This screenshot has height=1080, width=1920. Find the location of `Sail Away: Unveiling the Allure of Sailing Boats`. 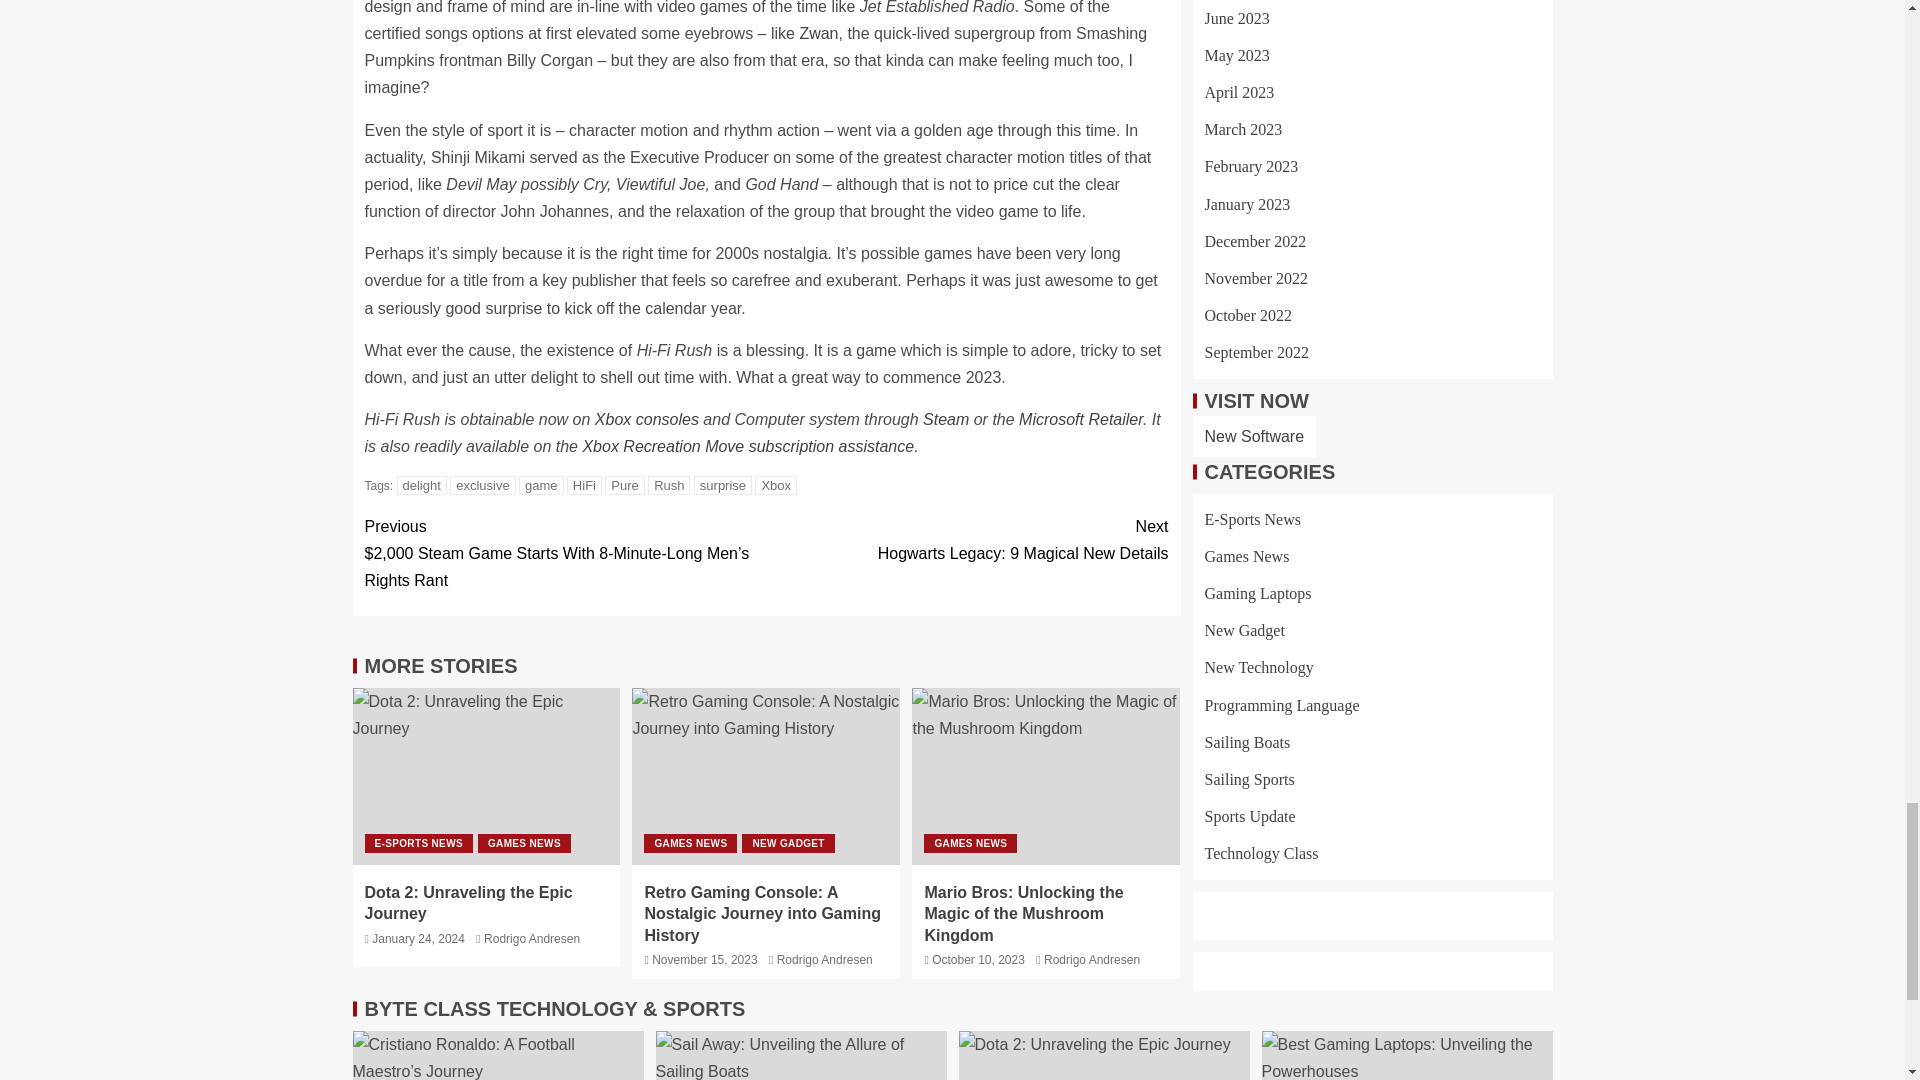

Sail Away: Unveiling the Allure of Sailing Boats is located at coordinates (801, 1056).